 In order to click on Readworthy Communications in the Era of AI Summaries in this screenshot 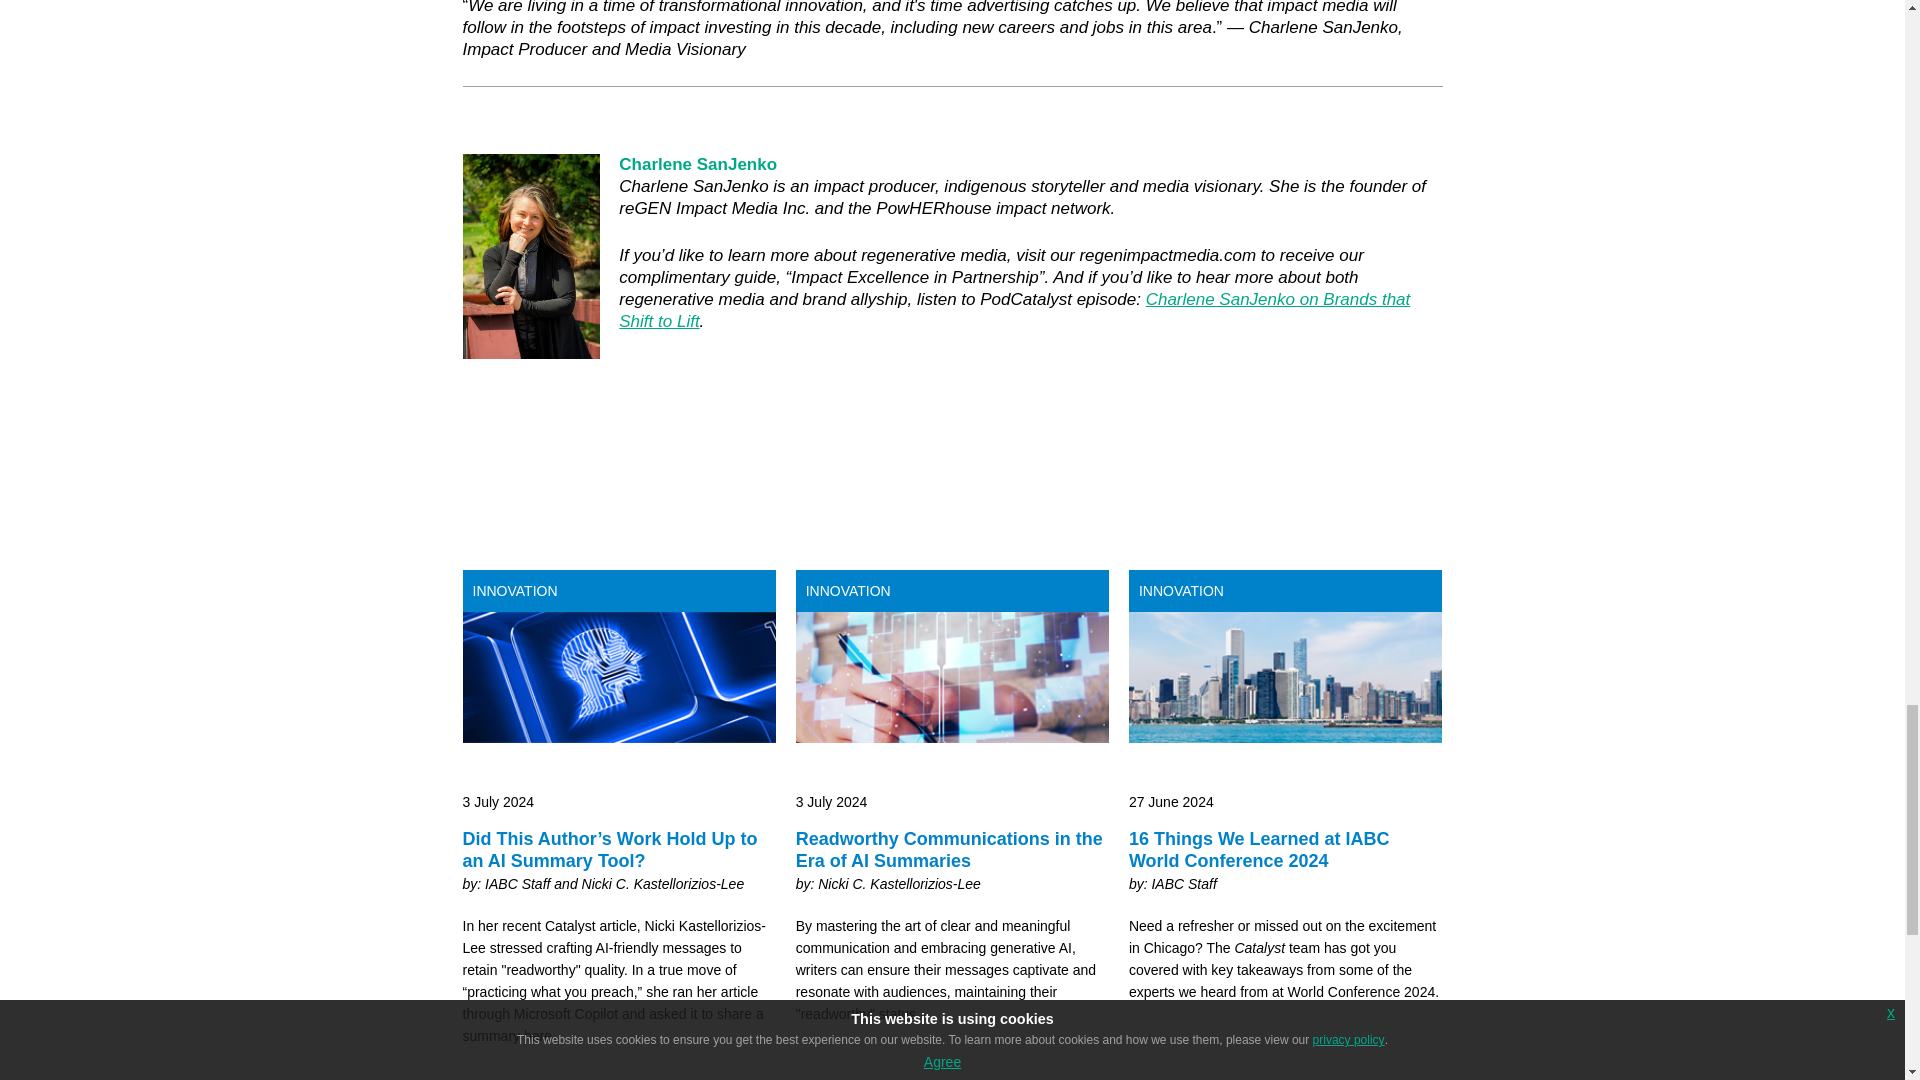, I will do `click(952, 842)`.